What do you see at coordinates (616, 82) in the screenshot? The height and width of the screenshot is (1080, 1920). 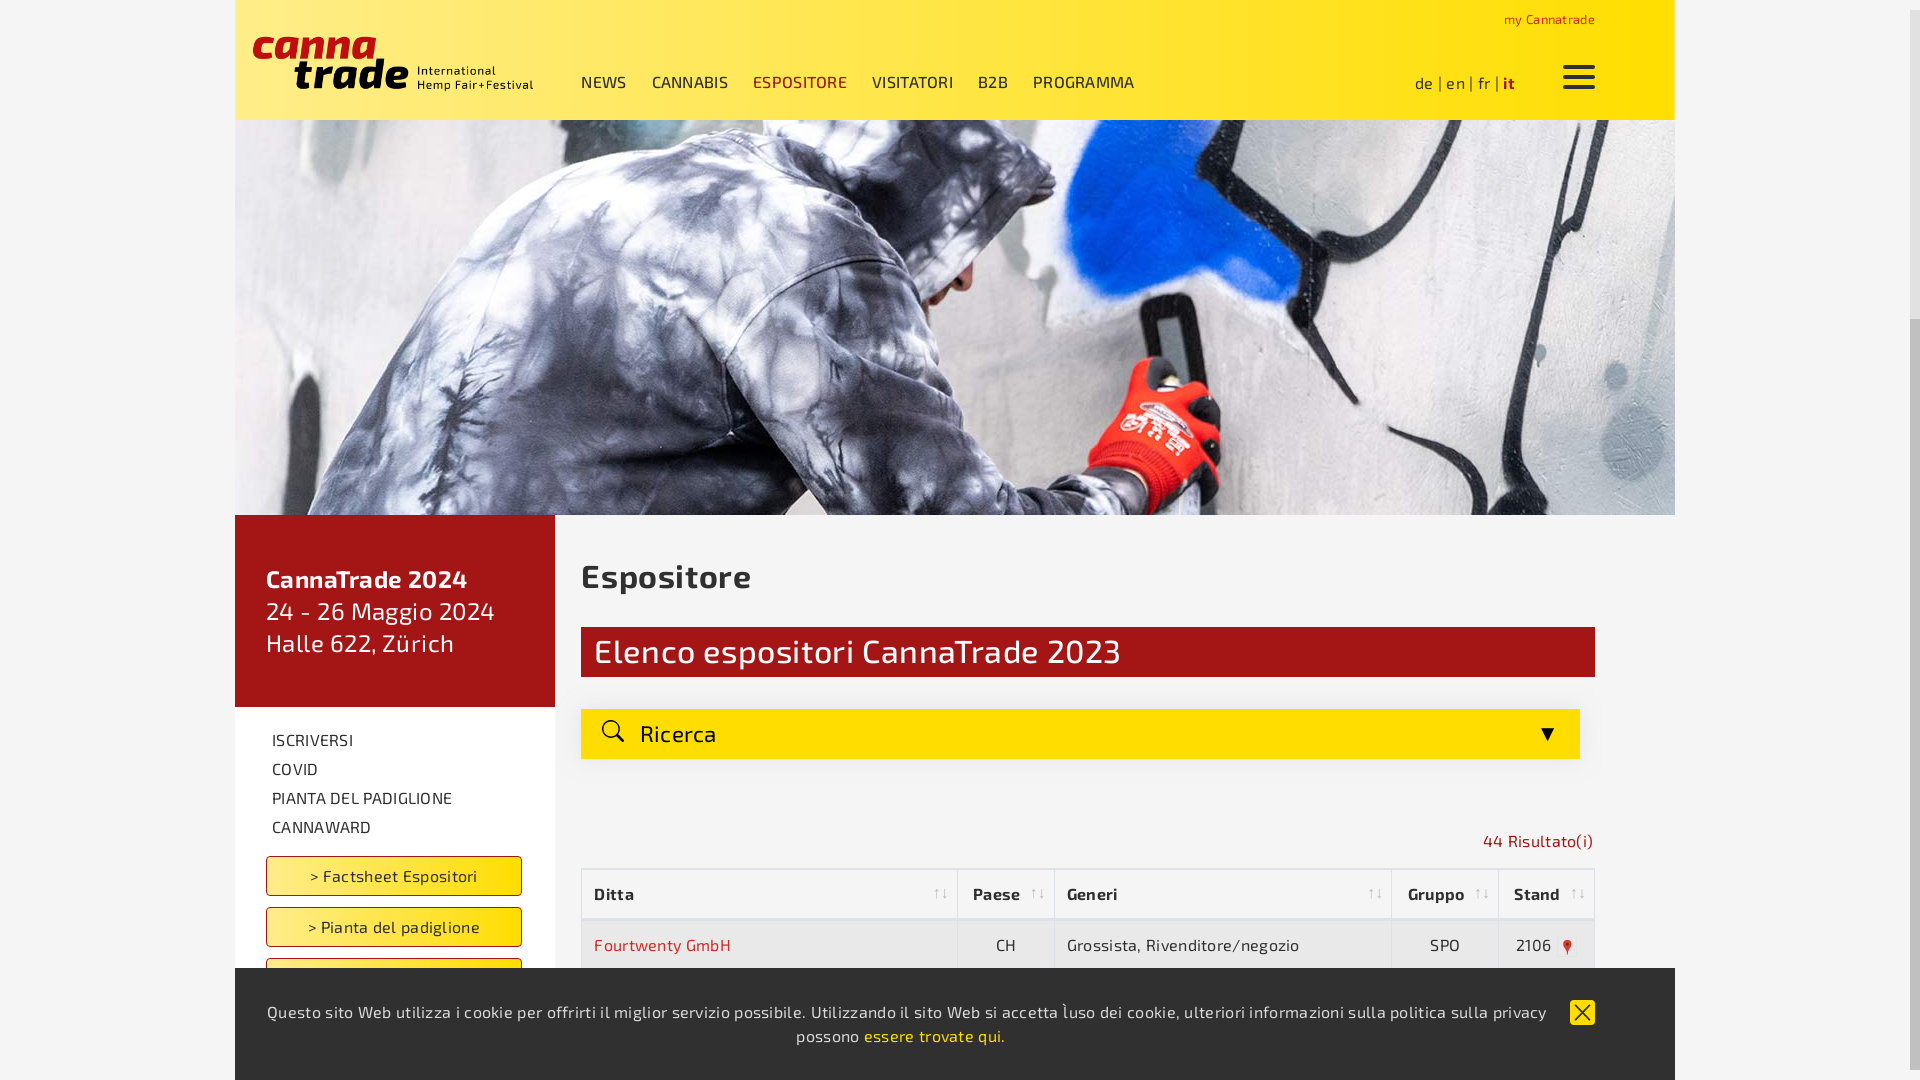 I see `NEWS` at bounding box center [616, 82].